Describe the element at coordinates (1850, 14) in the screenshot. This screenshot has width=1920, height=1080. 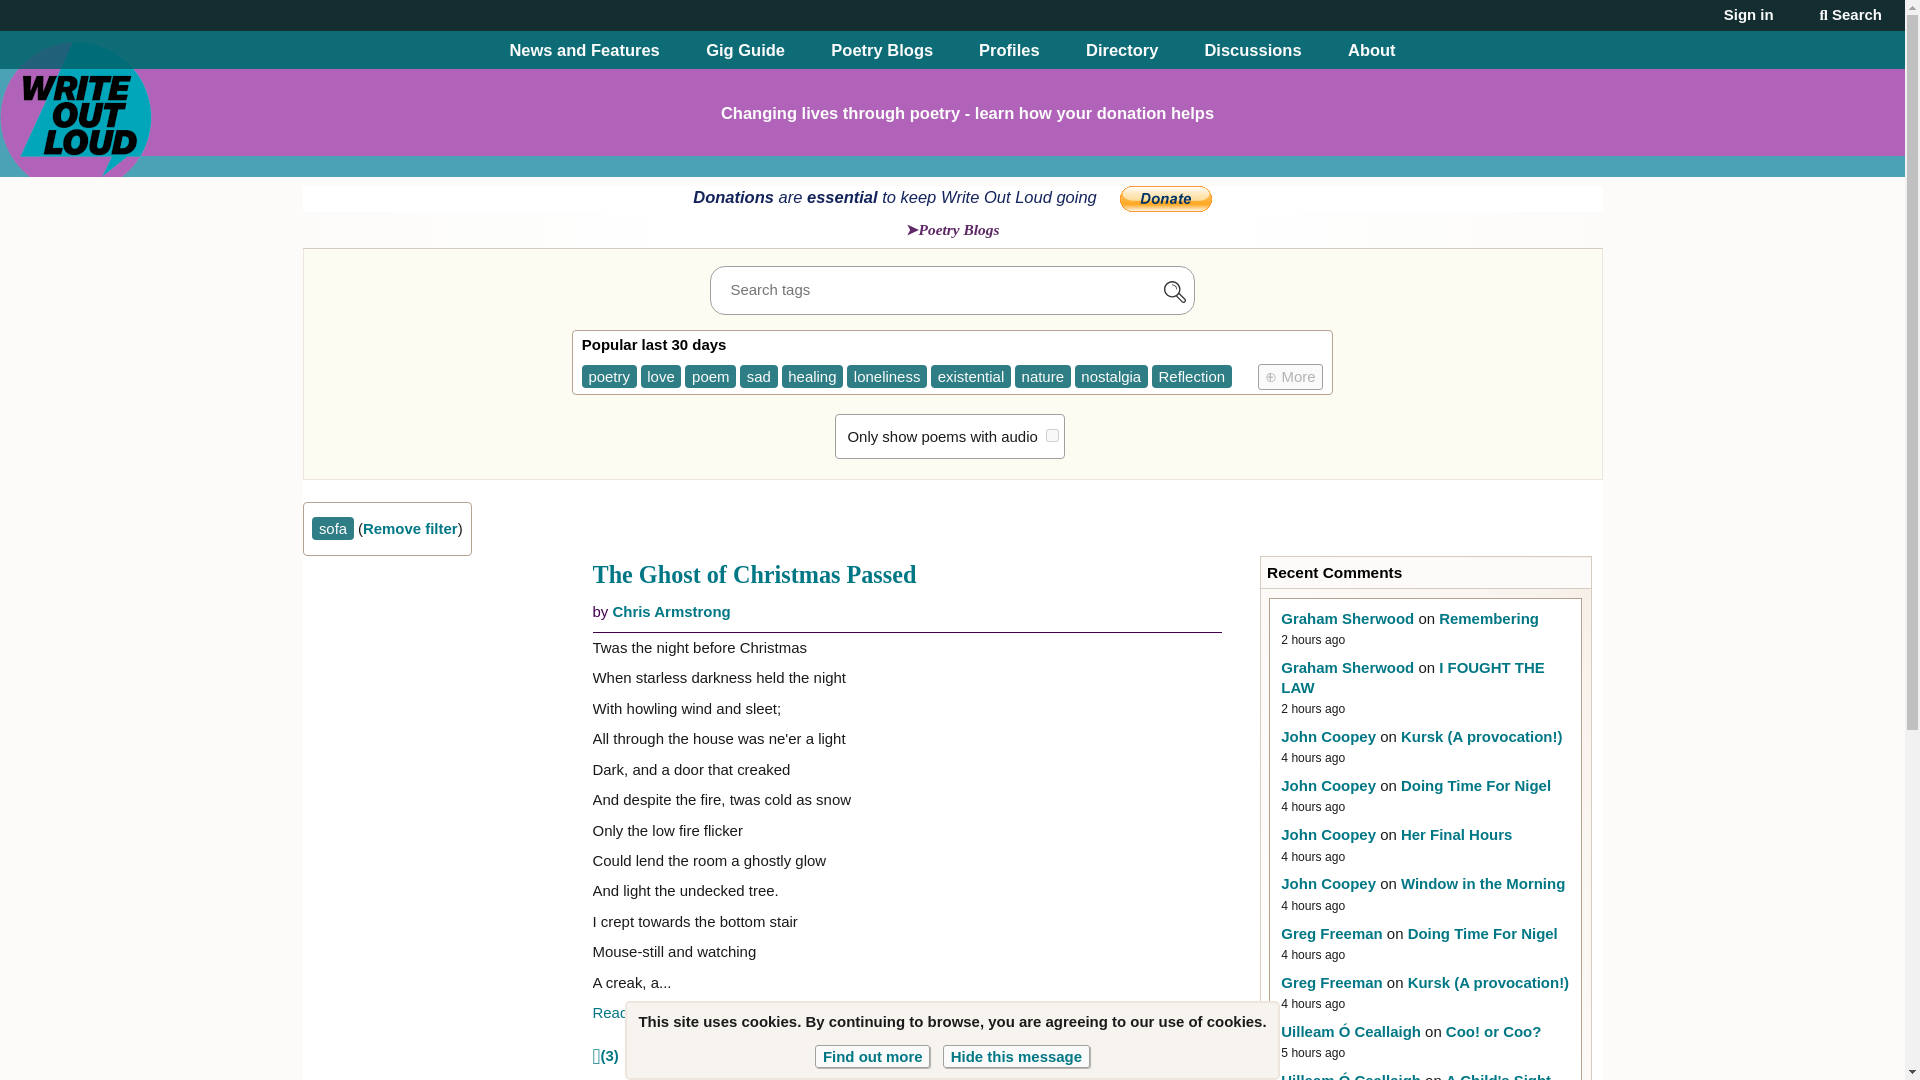
I see `Search` at that location.